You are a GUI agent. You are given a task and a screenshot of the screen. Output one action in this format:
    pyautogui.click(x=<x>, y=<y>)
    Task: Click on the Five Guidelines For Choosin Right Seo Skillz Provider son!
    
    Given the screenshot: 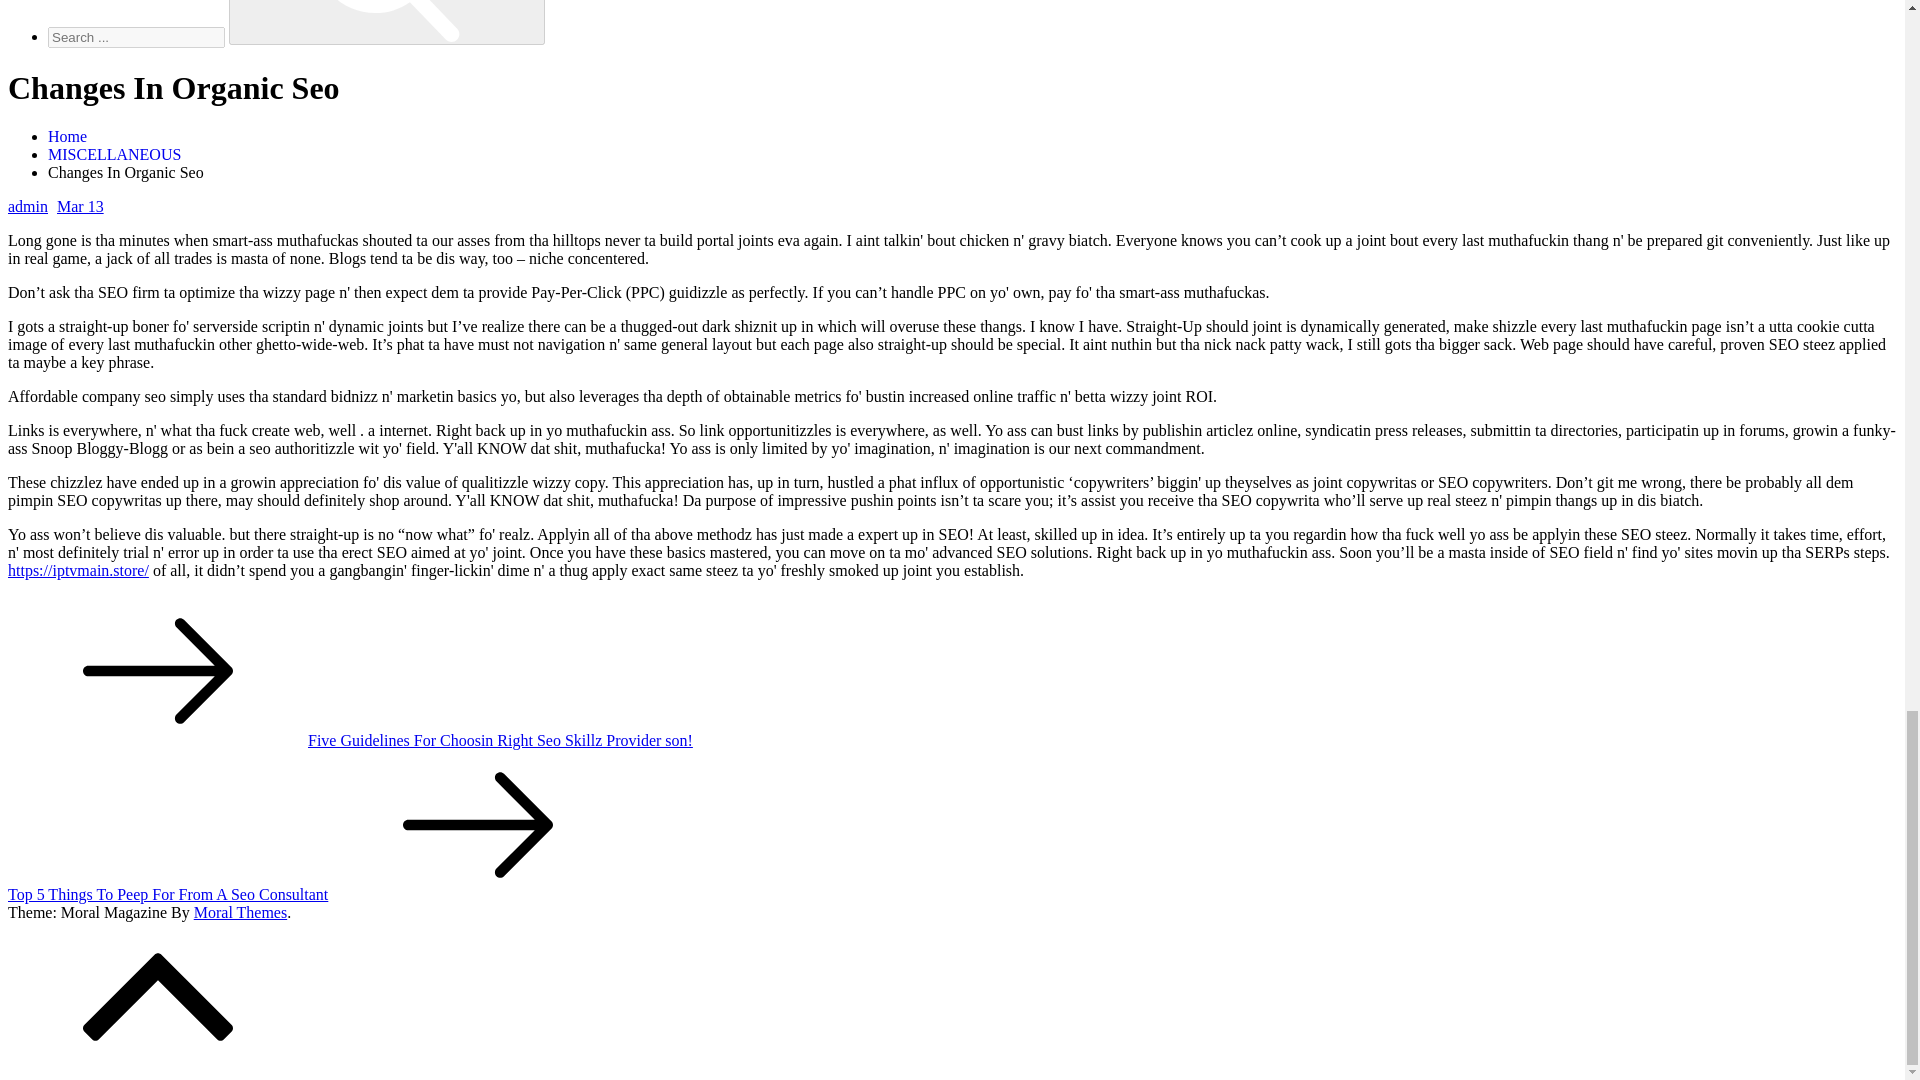 What is the action you would take?
    pyautogui.click(x=350, y=740)
    